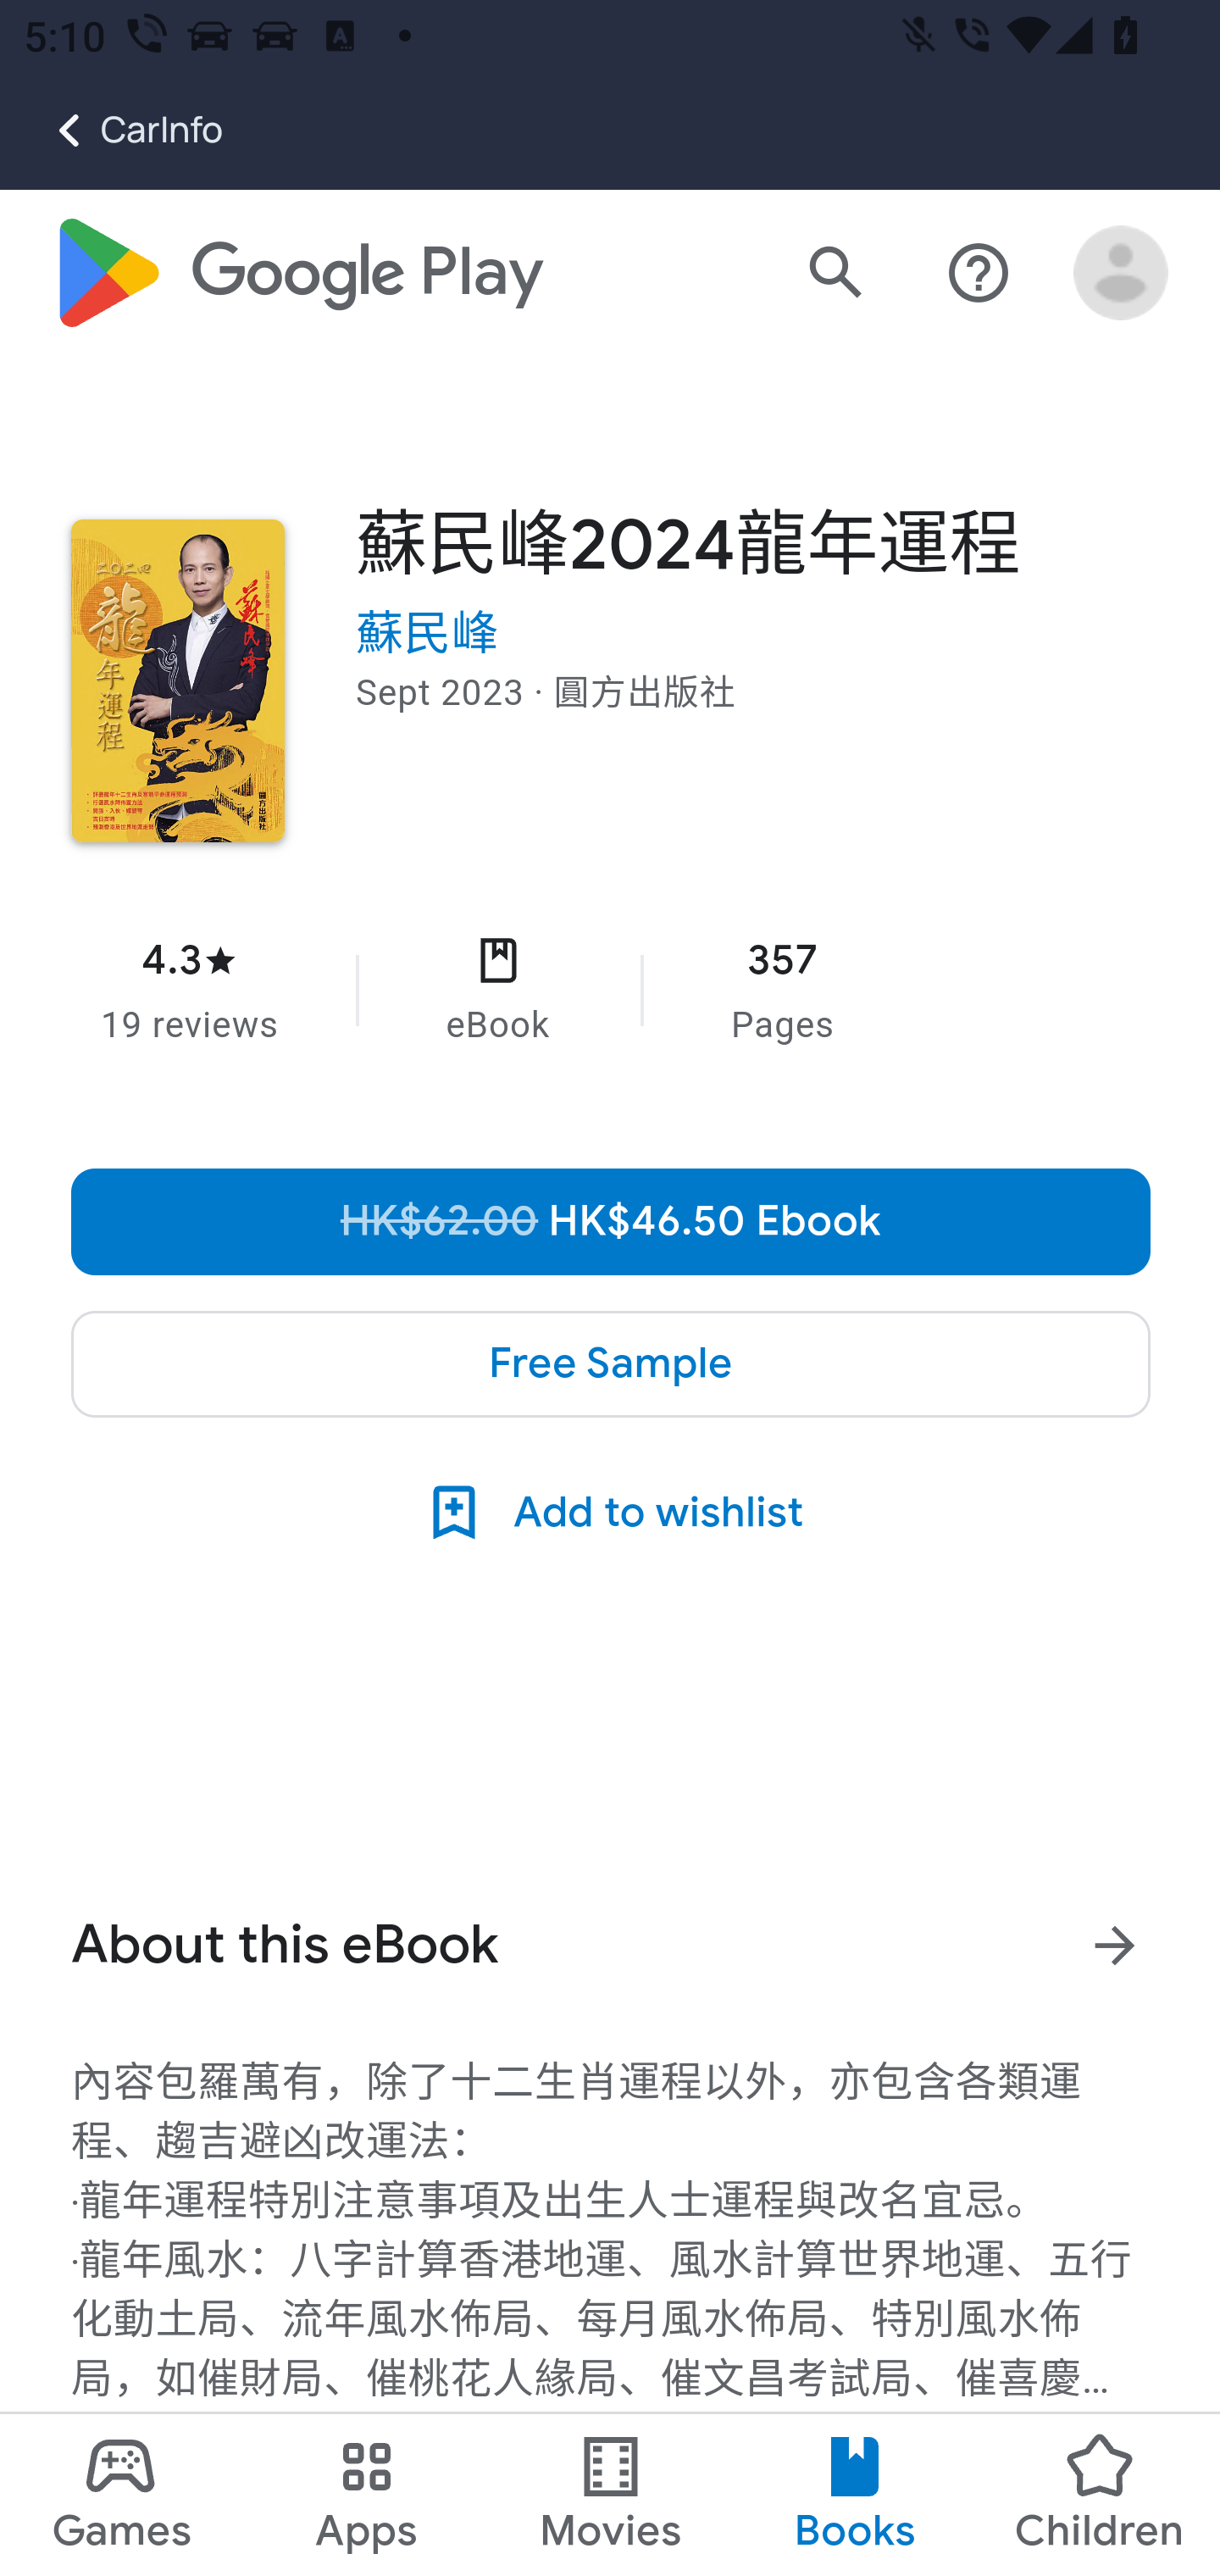 This screenshot has height=2576, width=1220. Describe the element at coordinates (855, 2495) in the screenshot. I see `Books` at that location.